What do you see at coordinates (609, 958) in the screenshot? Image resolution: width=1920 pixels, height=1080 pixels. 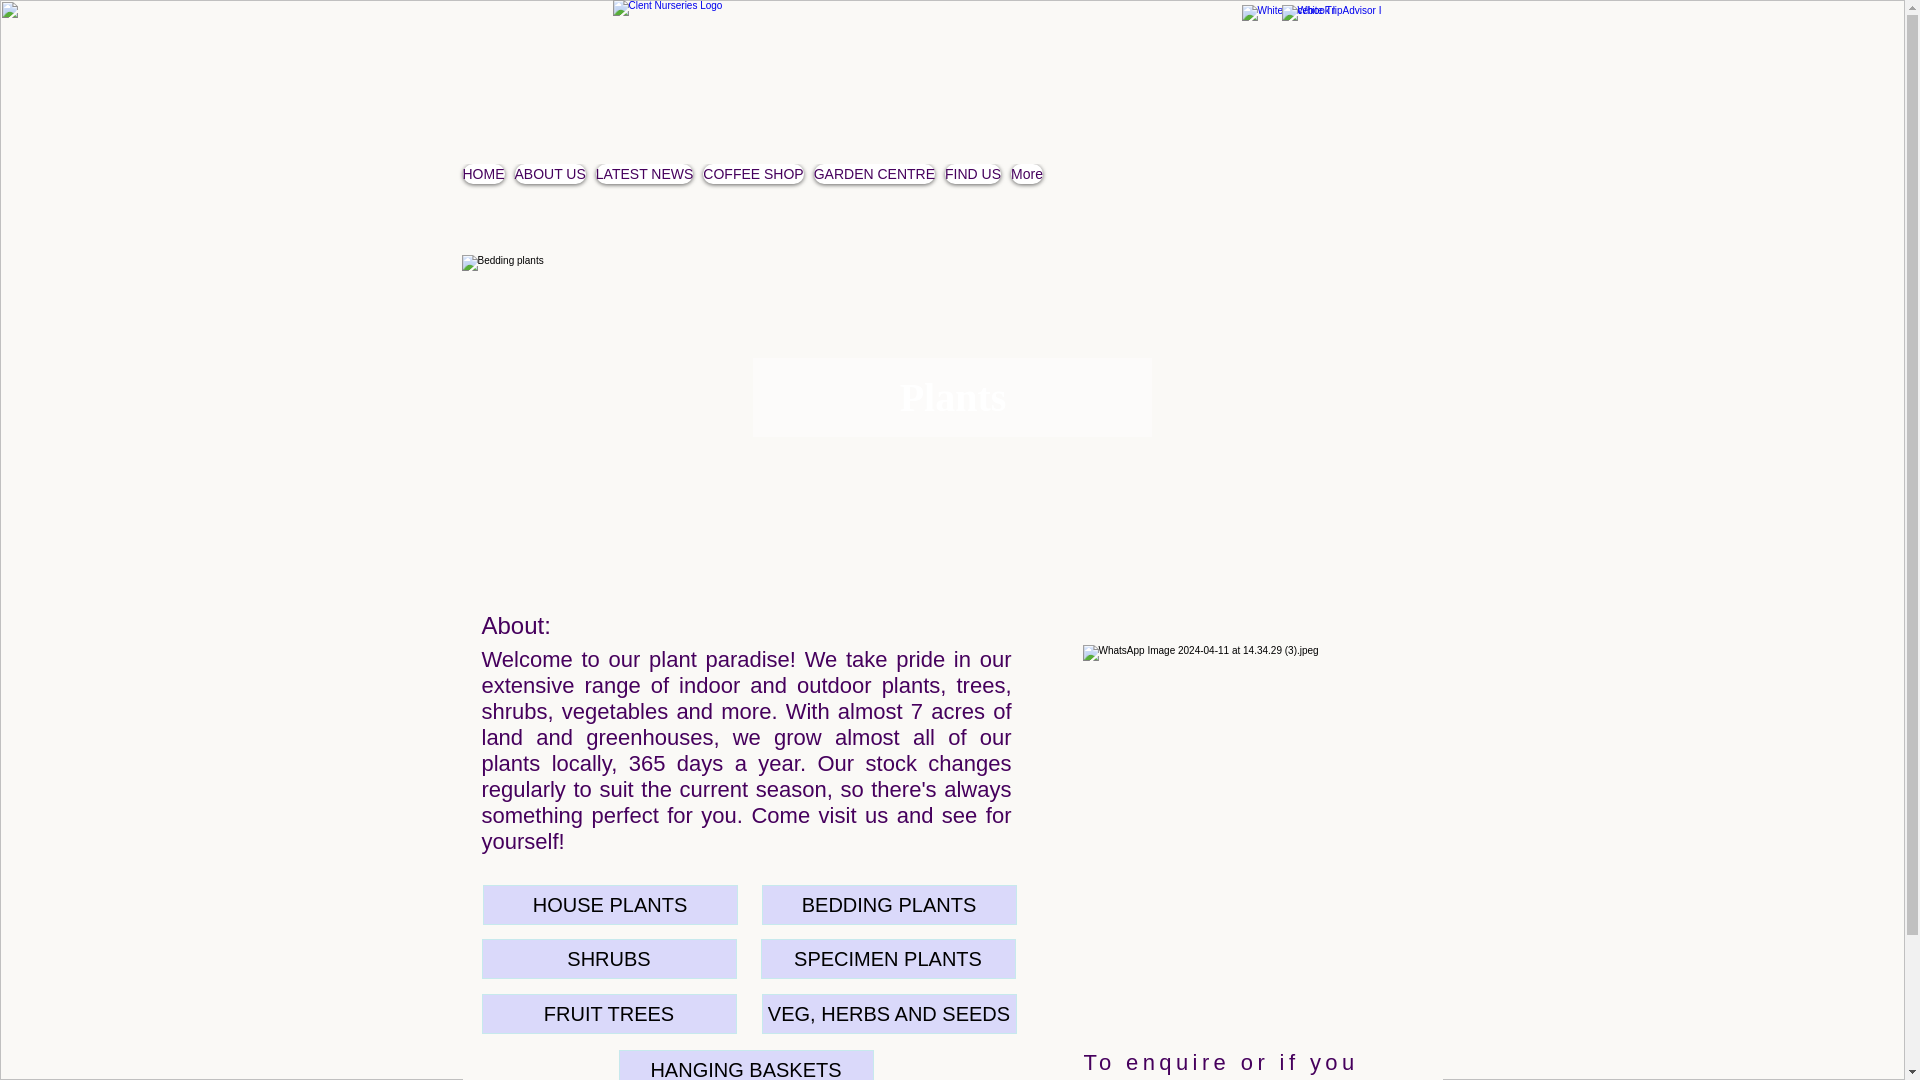 I see `SHRUBS` at bounding box center [609, 958].